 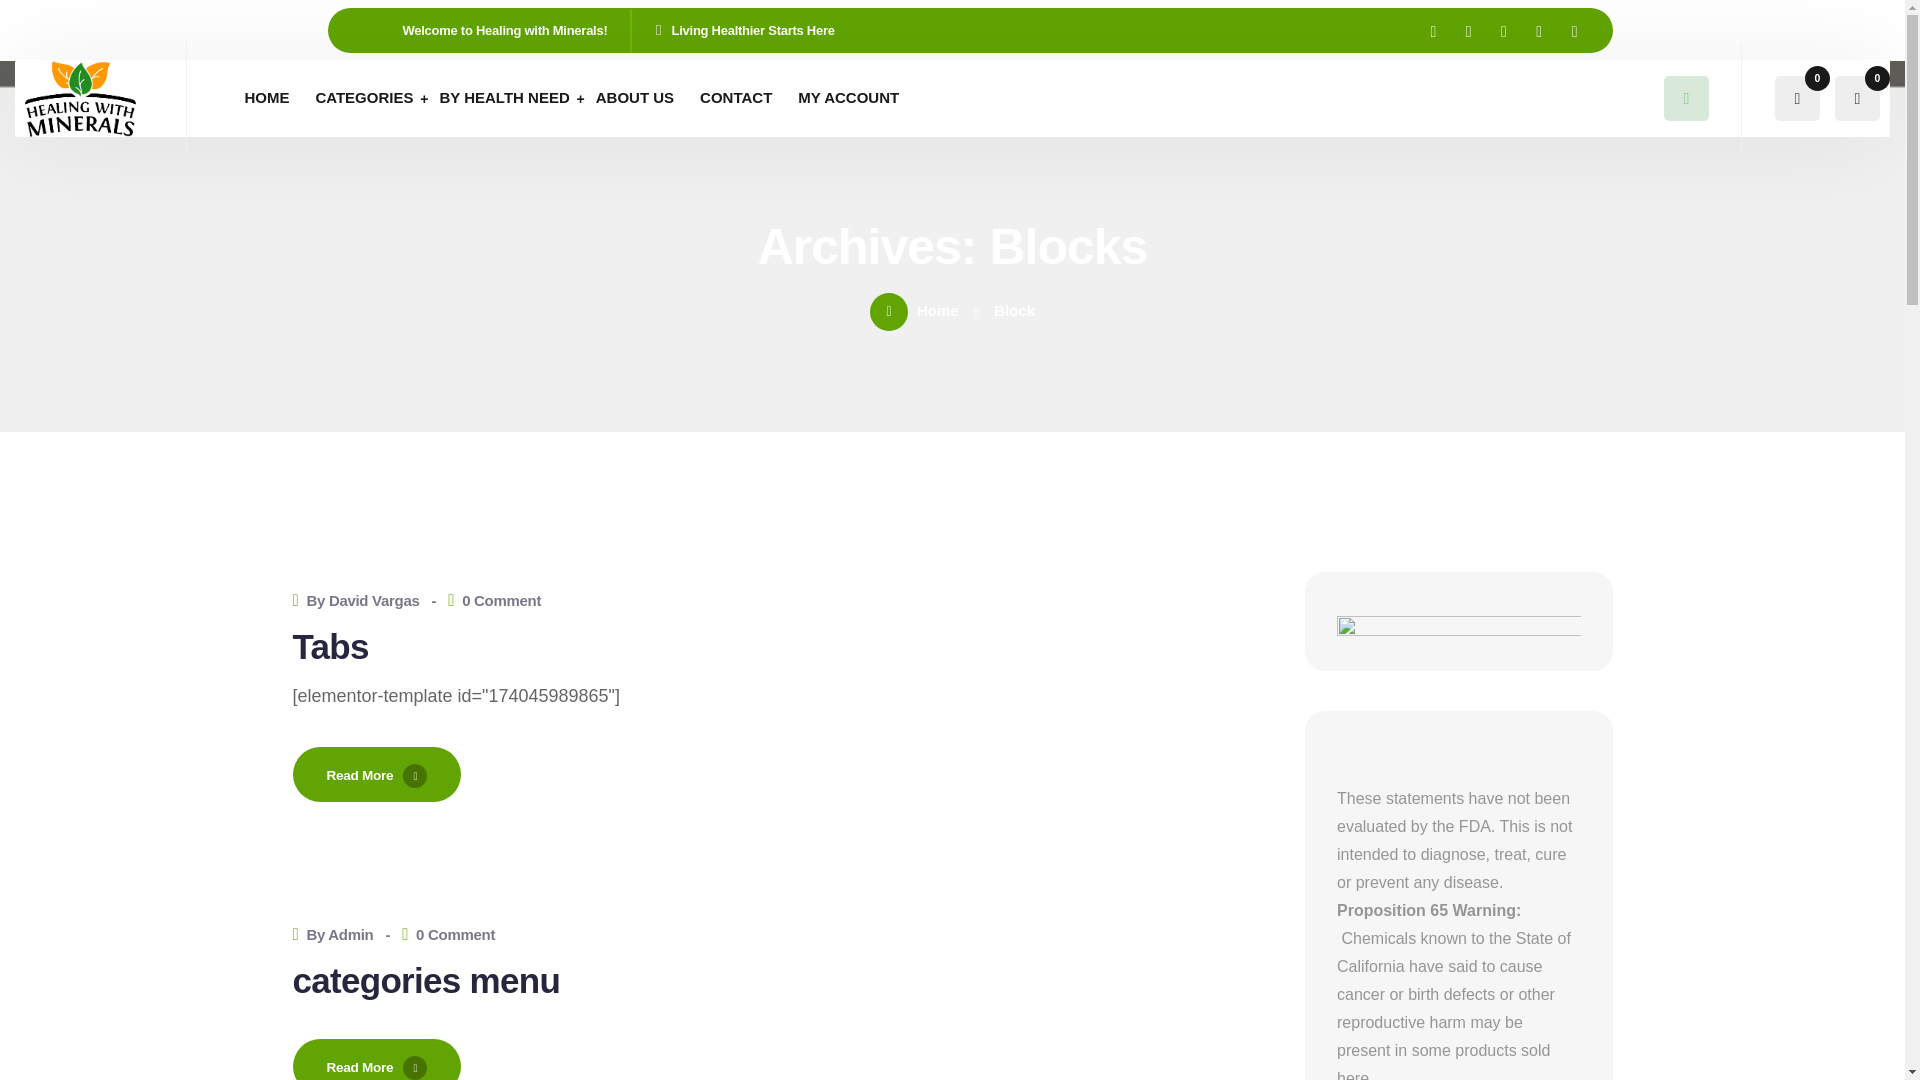 I want to click on BY HEALTH NEED, so click(x=504, y=97).